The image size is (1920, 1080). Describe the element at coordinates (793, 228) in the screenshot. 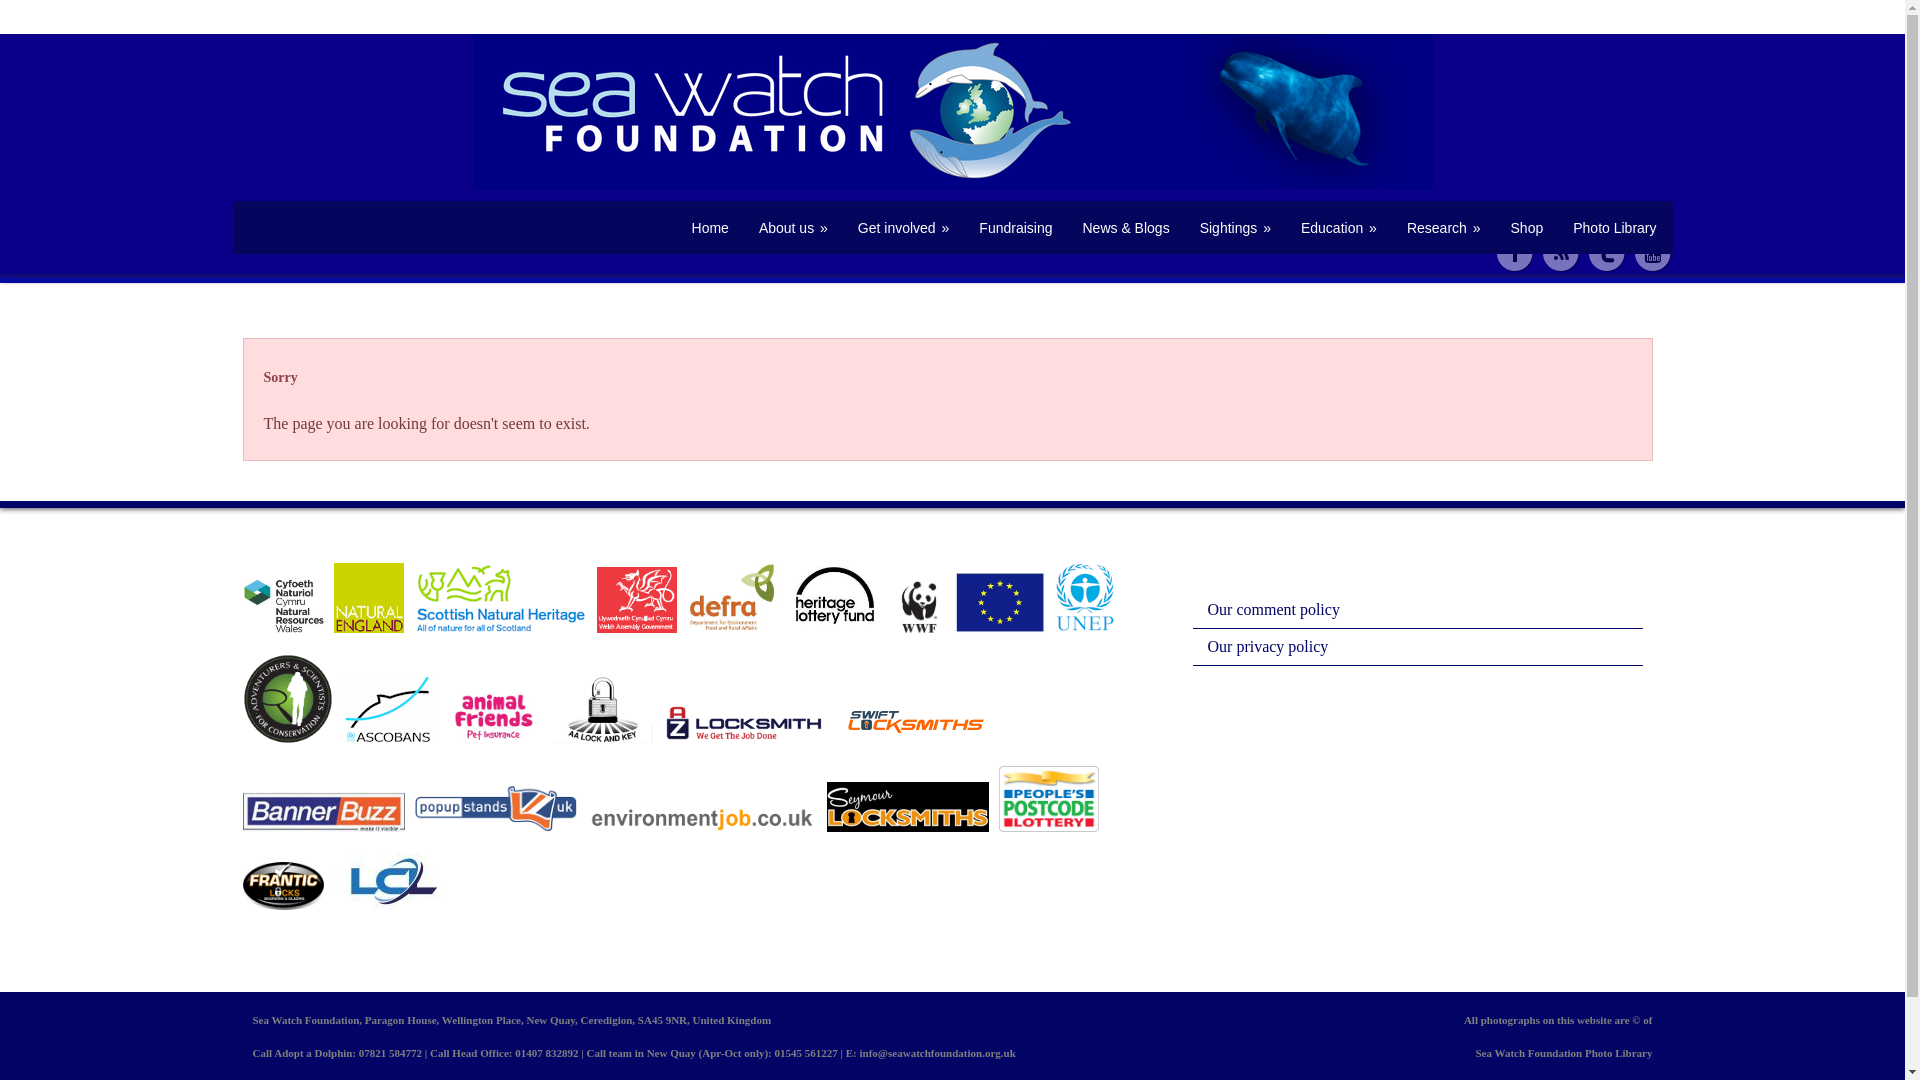

I see `About Sea Watch Foundation` at that location.